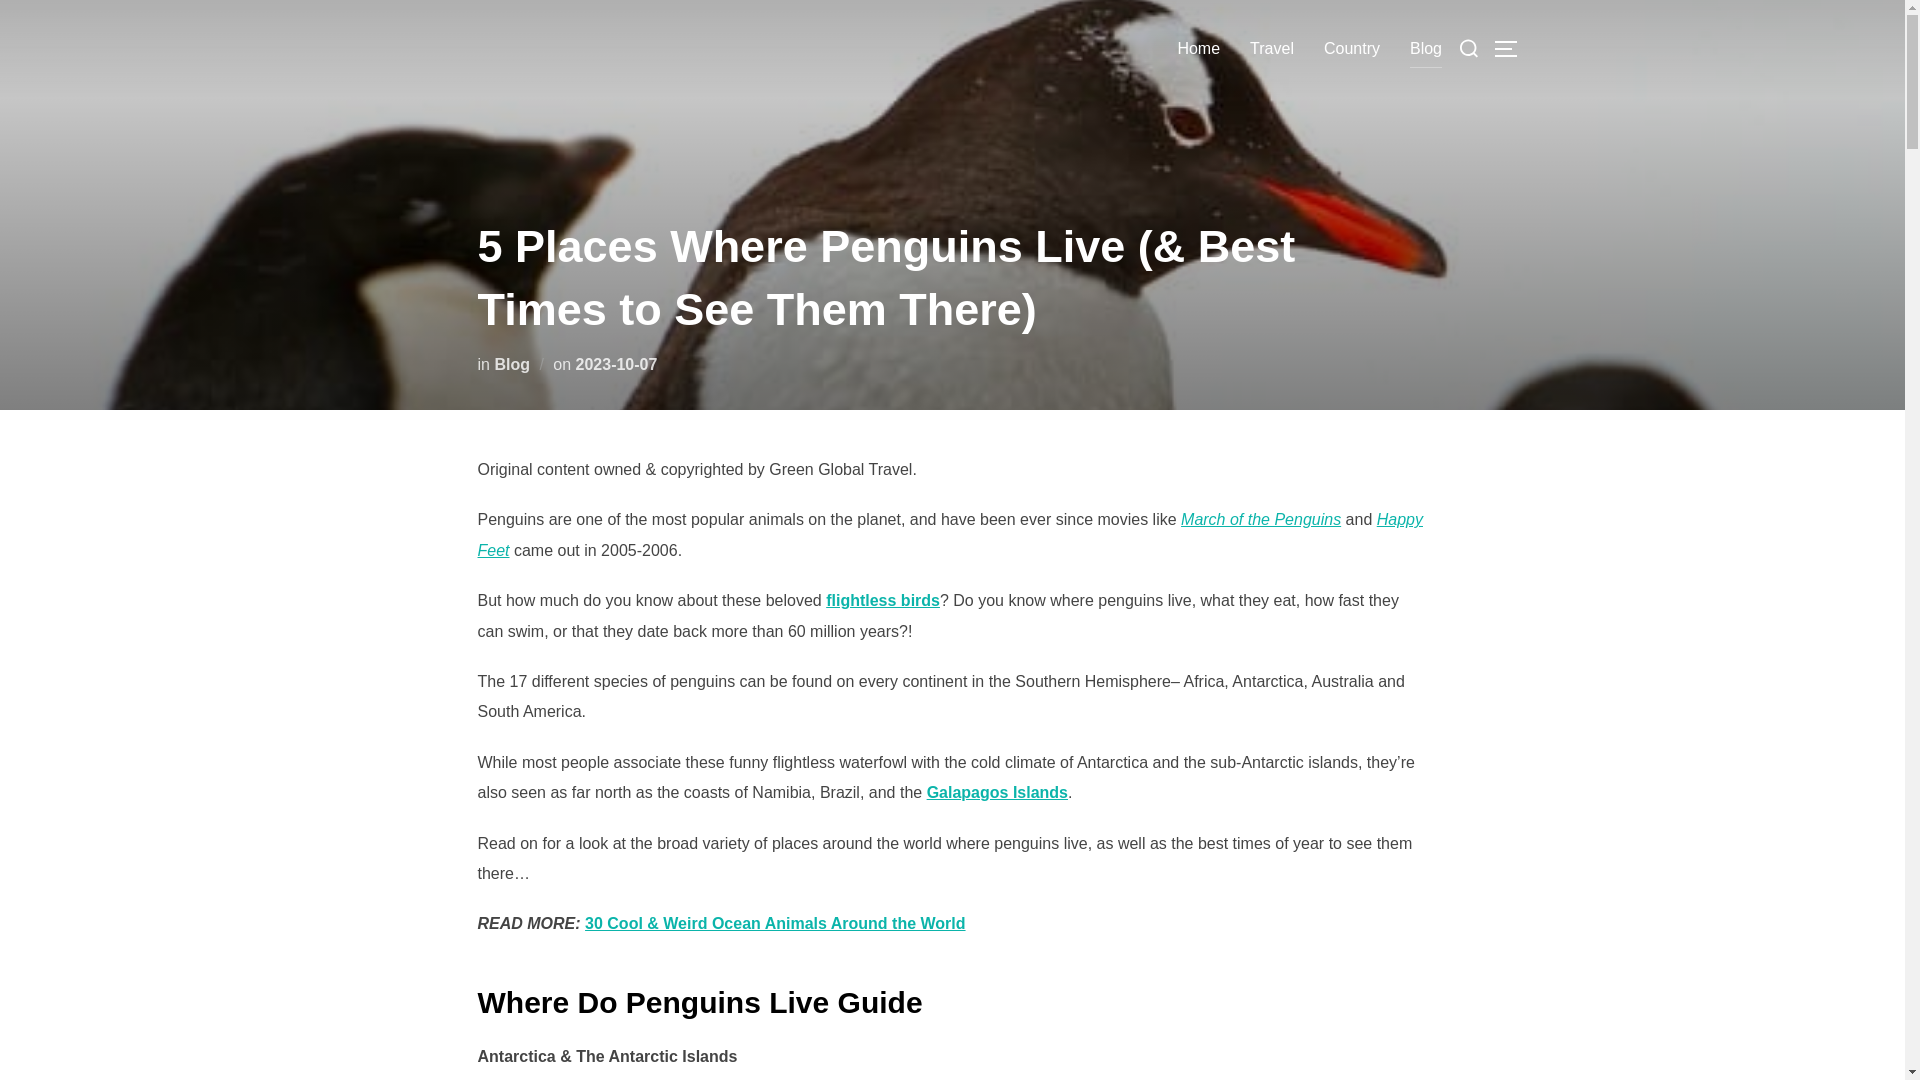  I want to click on March of the Penguins, so click(1260, 519).